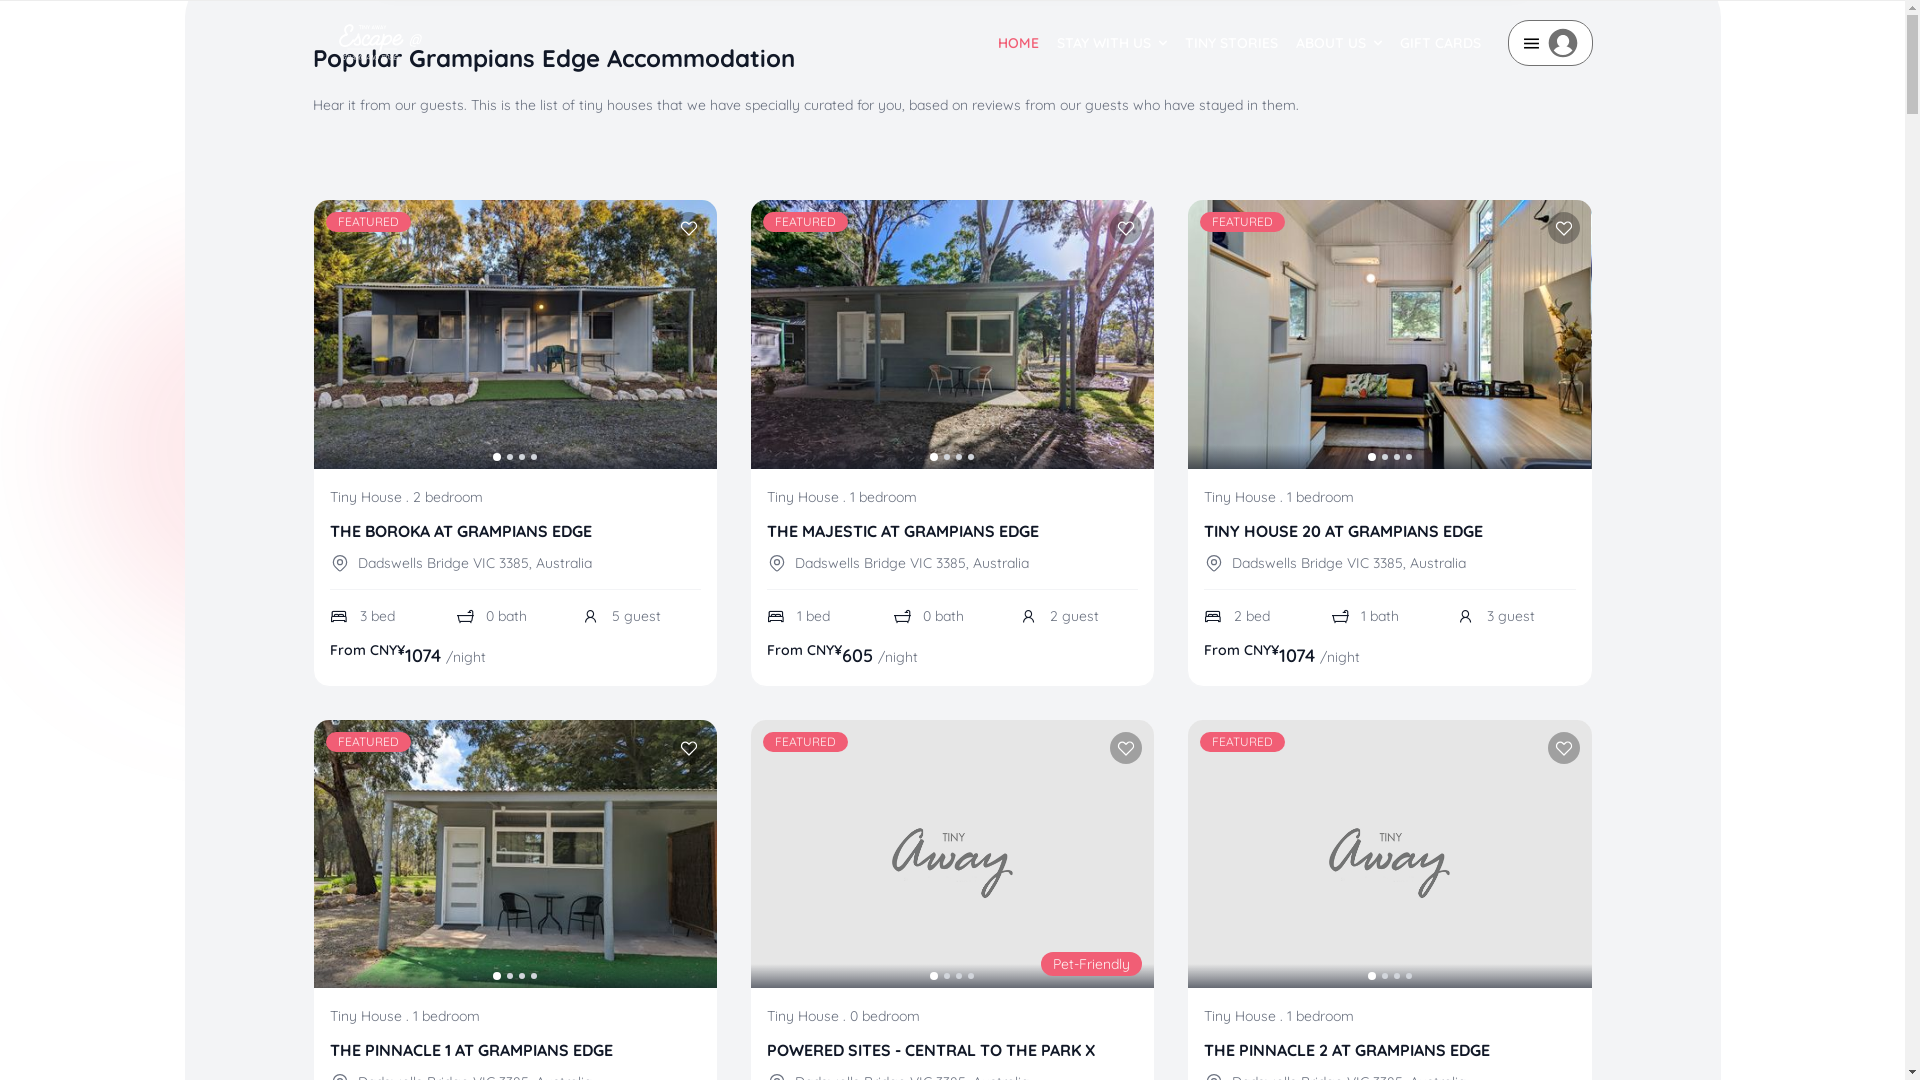 The width and height of the screenshot is (1920, 1080). What do you see at coordinates (1018, 43) in the screenshot?
I see `HOME` at bounding box center [1018, 43].